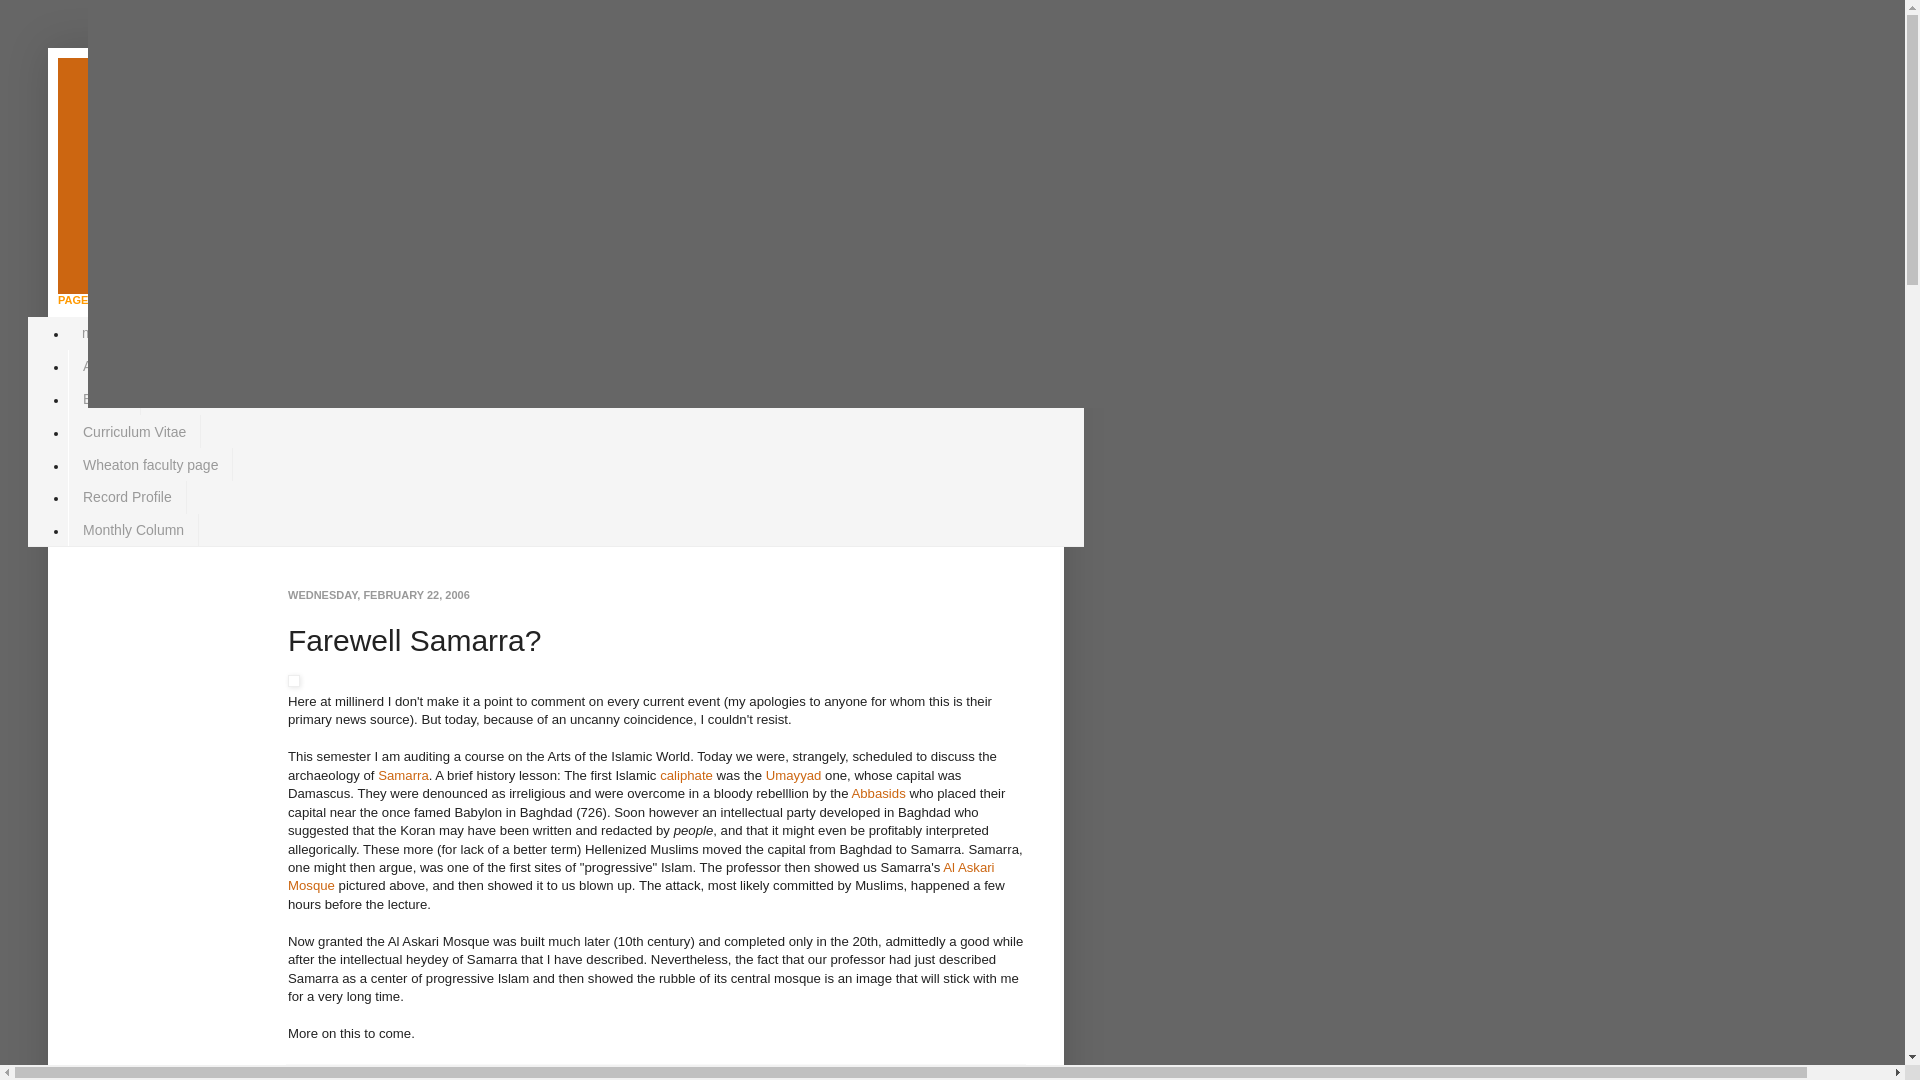  What do you see at coordinates (686, 775) in the screenshot?
I see `caliphate` at bounding box center [686, 775].